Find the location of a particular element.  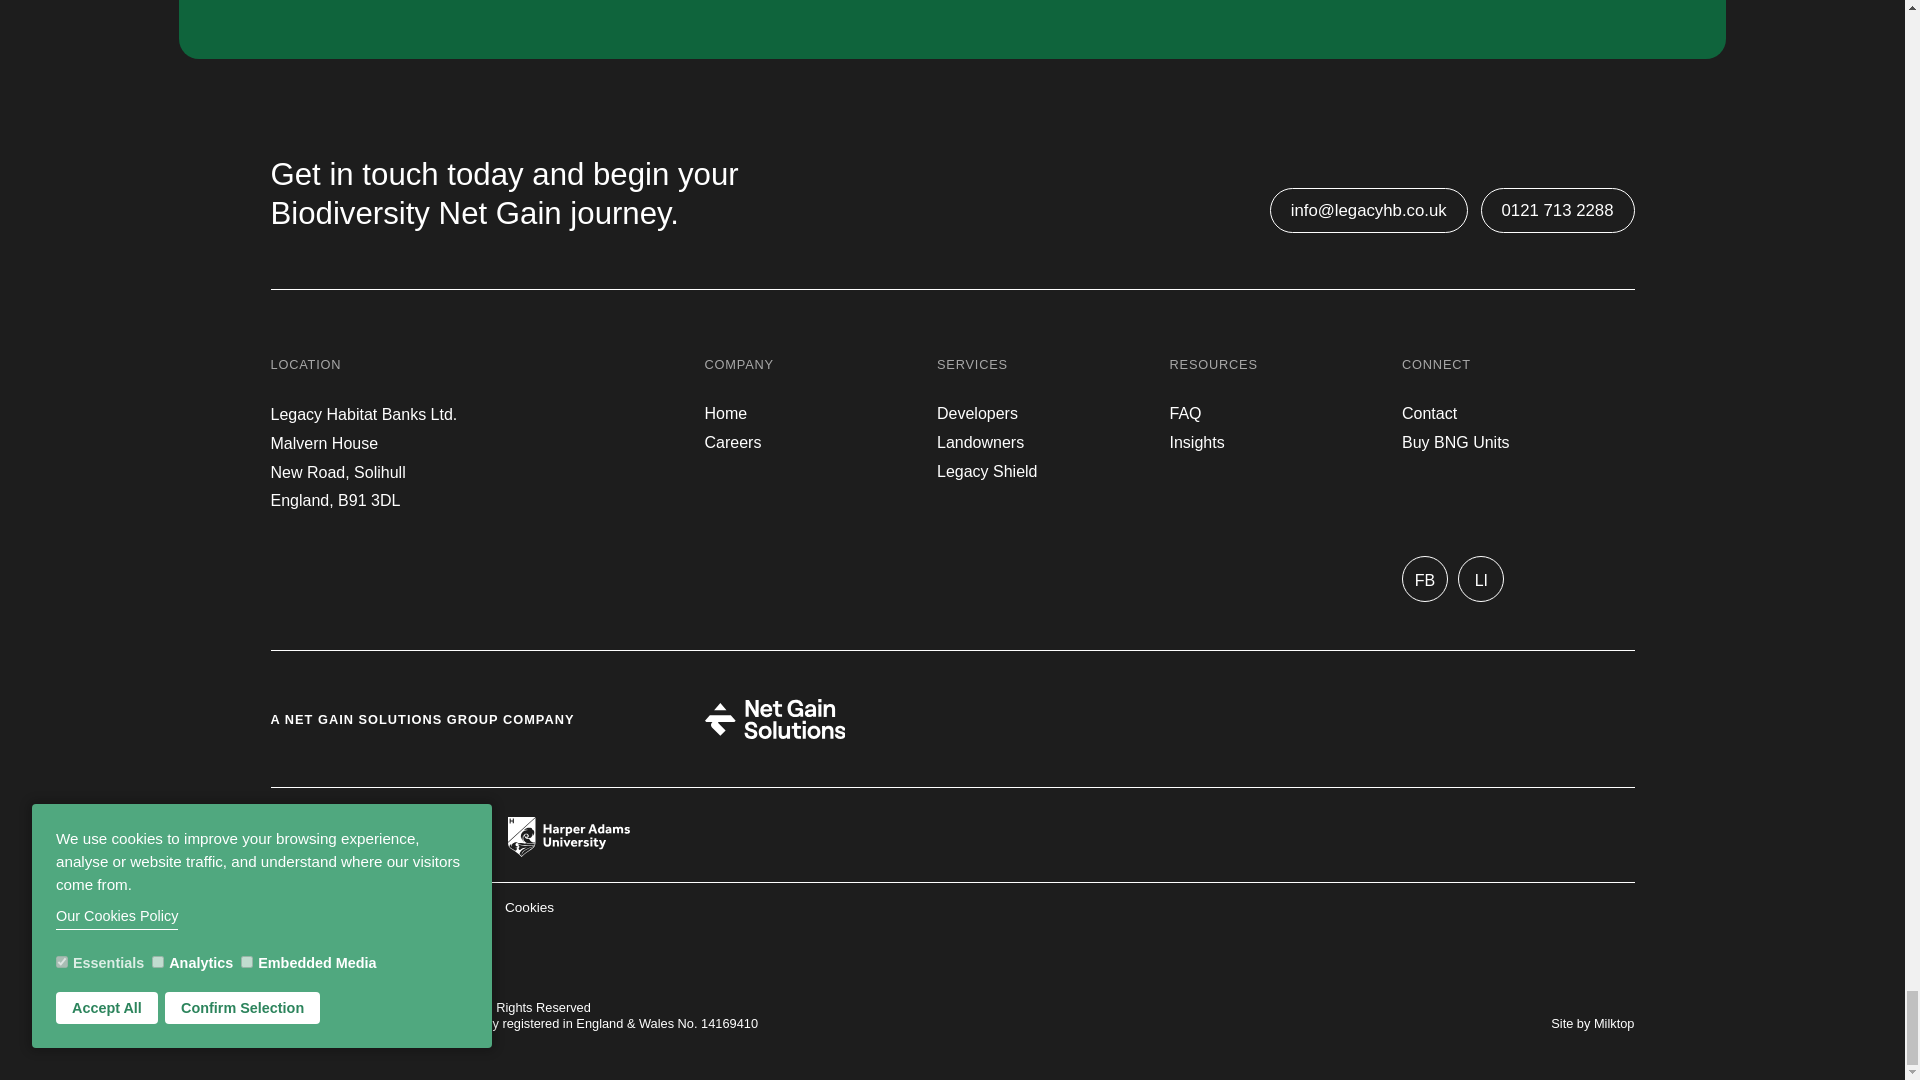

Net Gain Solutions is located at coordinates (774, 718).